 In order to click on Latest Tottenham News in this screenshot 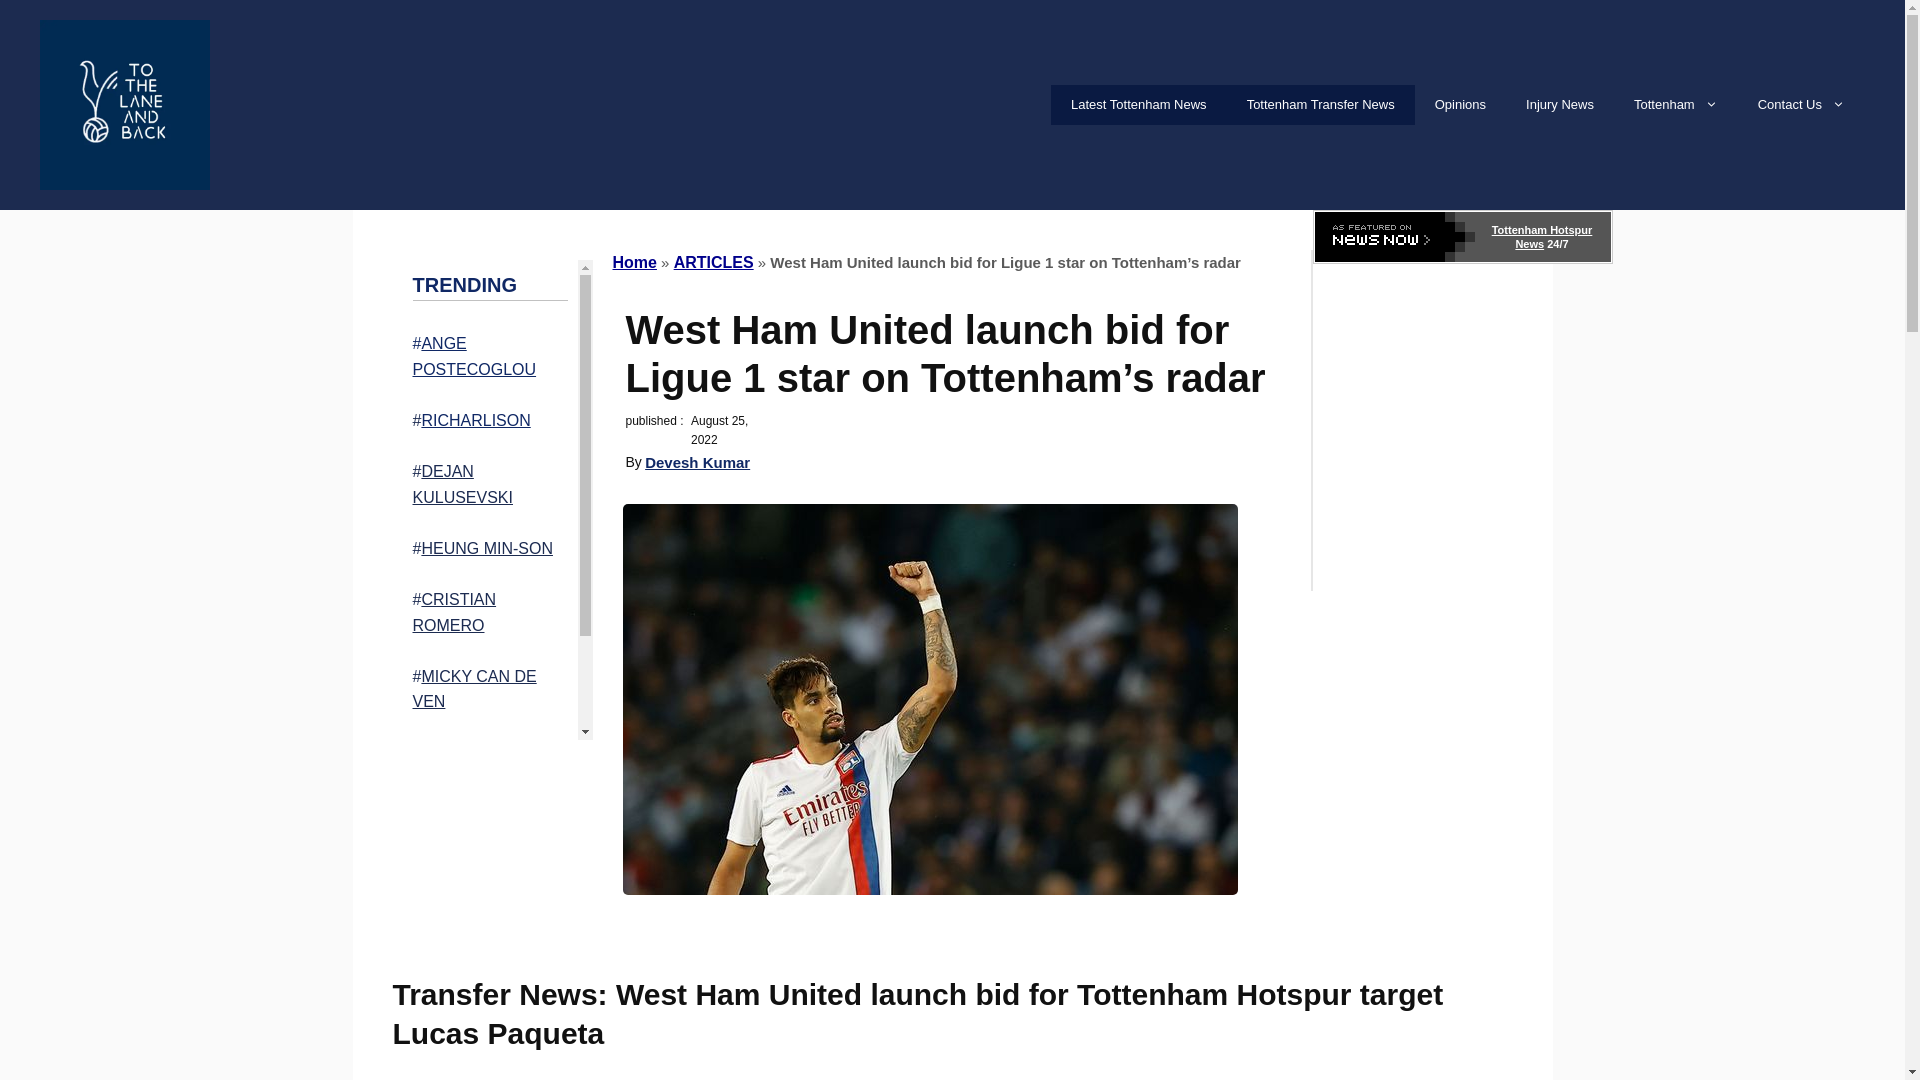, I will do `click(1138, 105)`.